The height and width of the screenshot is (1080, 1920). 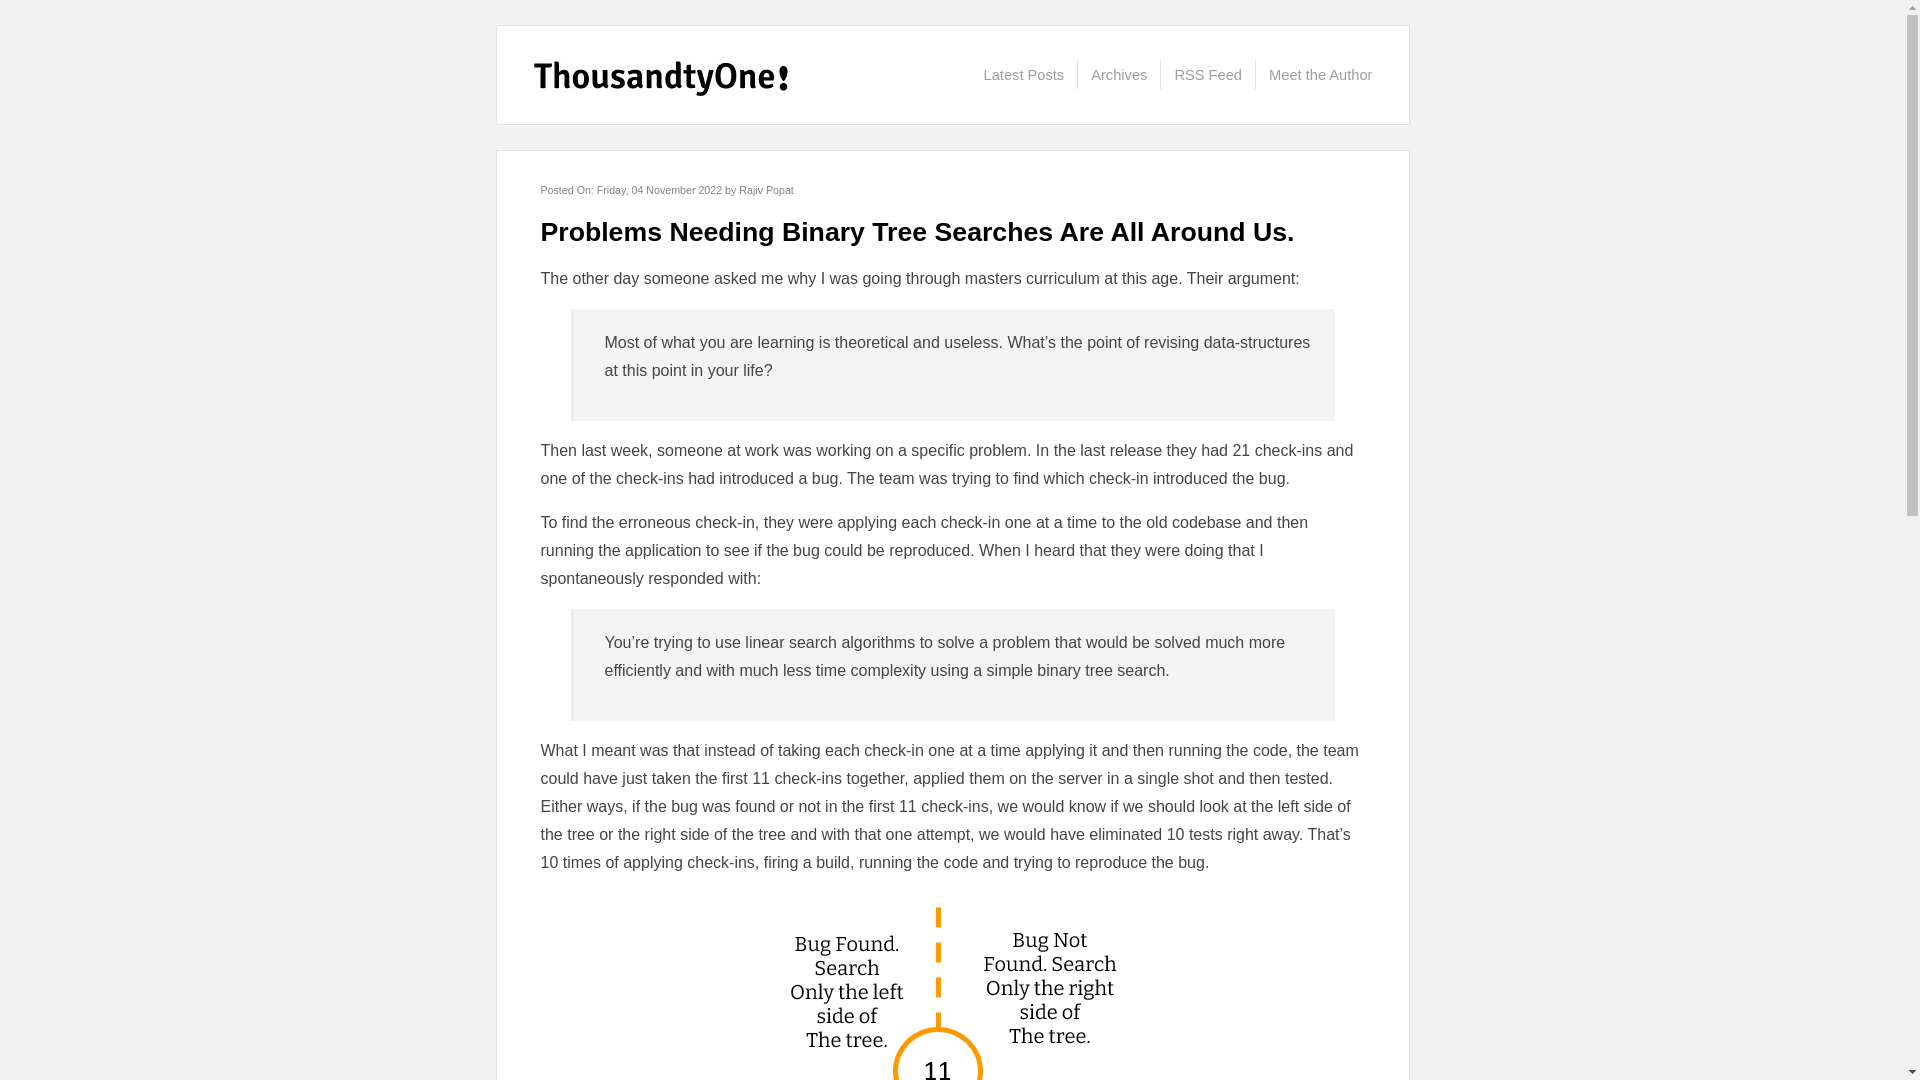 What do you see at coordinates (1118, 74) in the screenshot?
I see `Archives` at bounding box center [1118, 74].